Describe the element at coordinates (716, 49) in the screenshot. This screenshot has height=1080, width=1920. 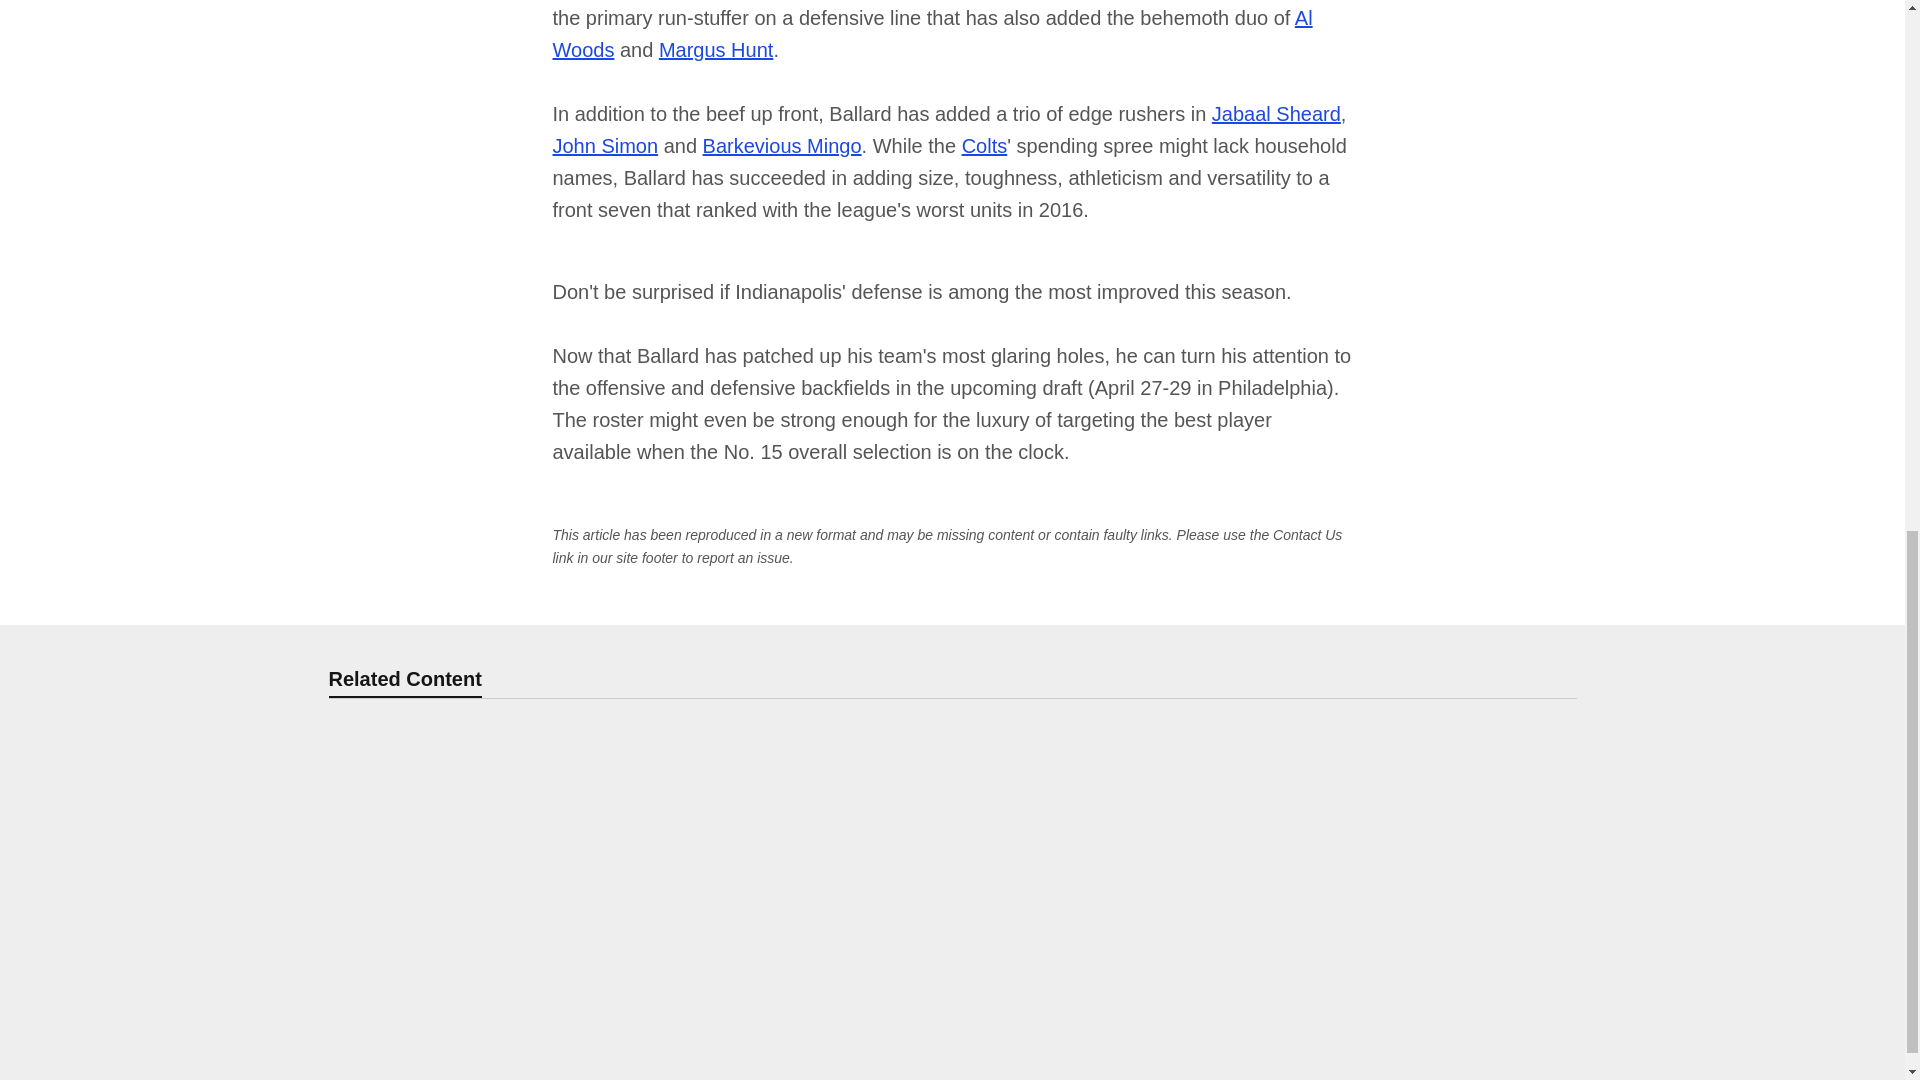
I see `Margus Hunt` at that location.